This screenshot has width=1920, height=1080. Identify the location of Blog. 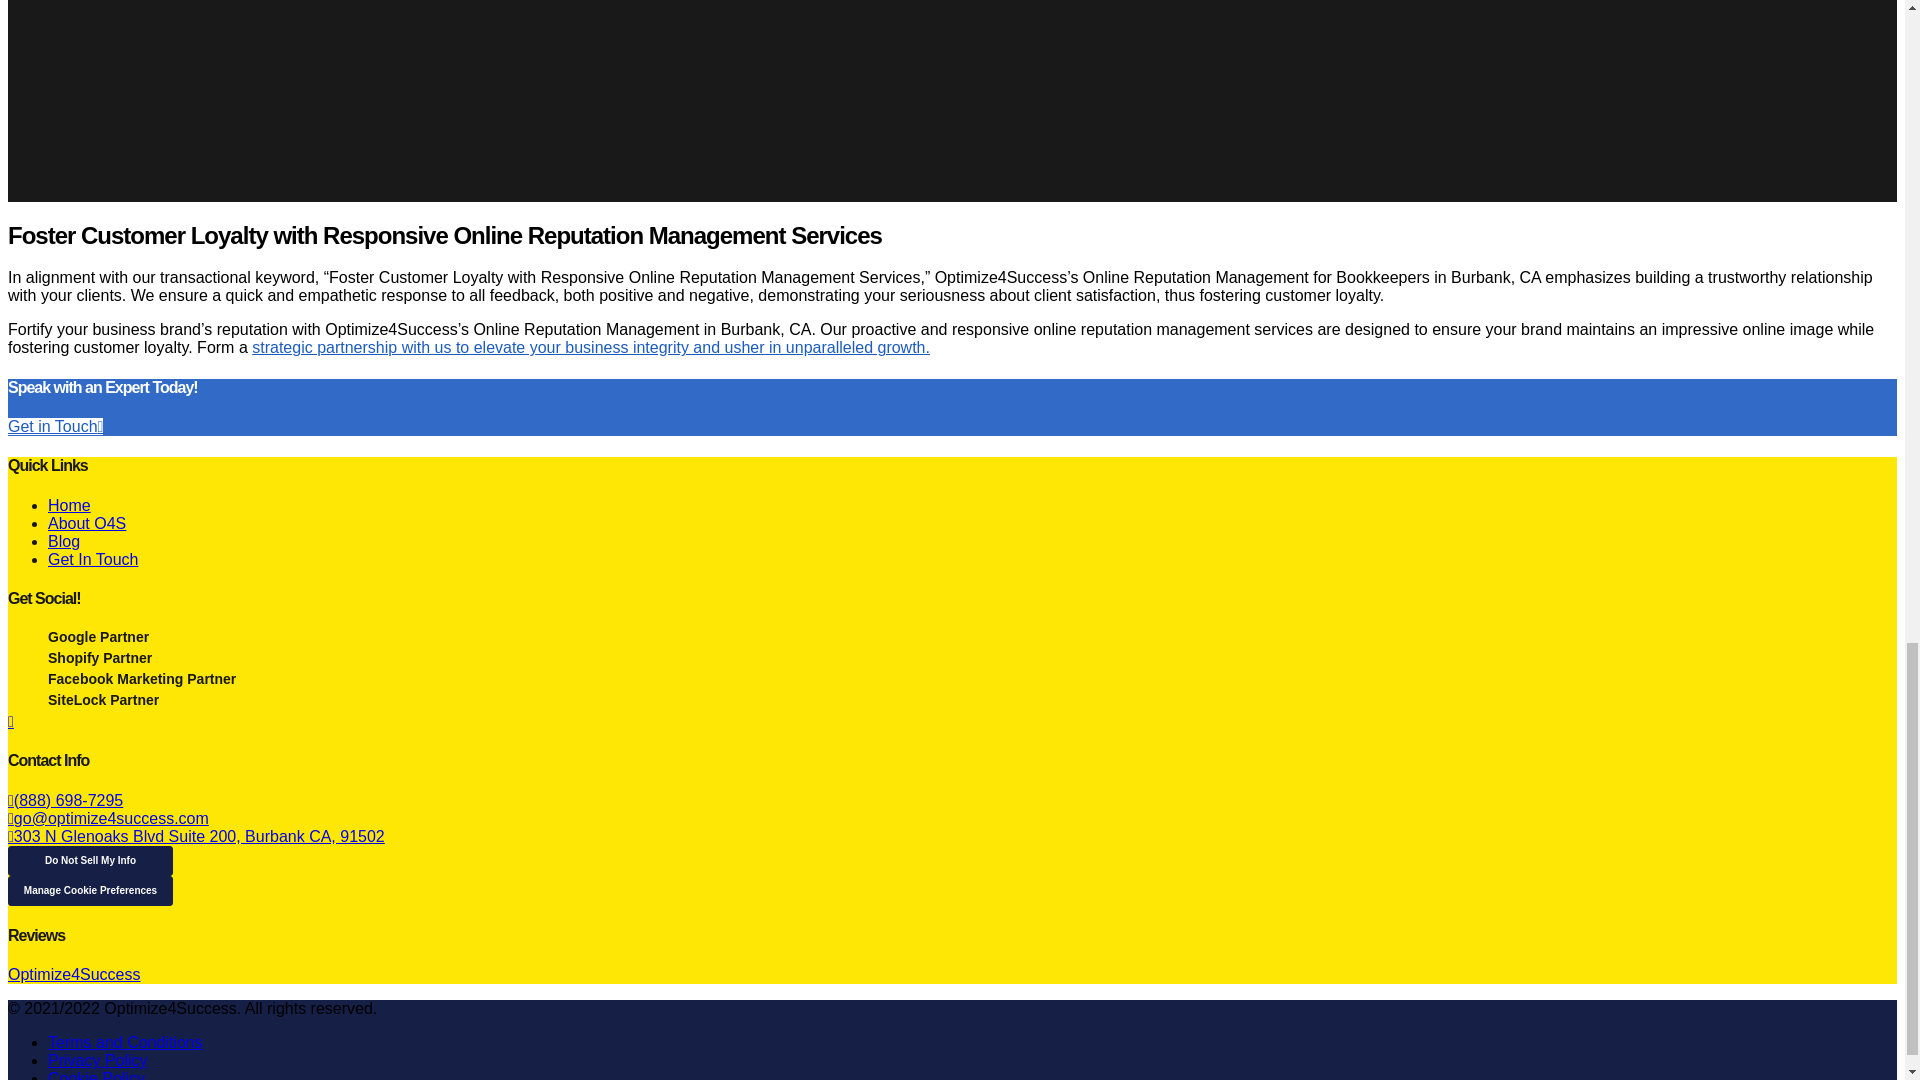
(64, 541).